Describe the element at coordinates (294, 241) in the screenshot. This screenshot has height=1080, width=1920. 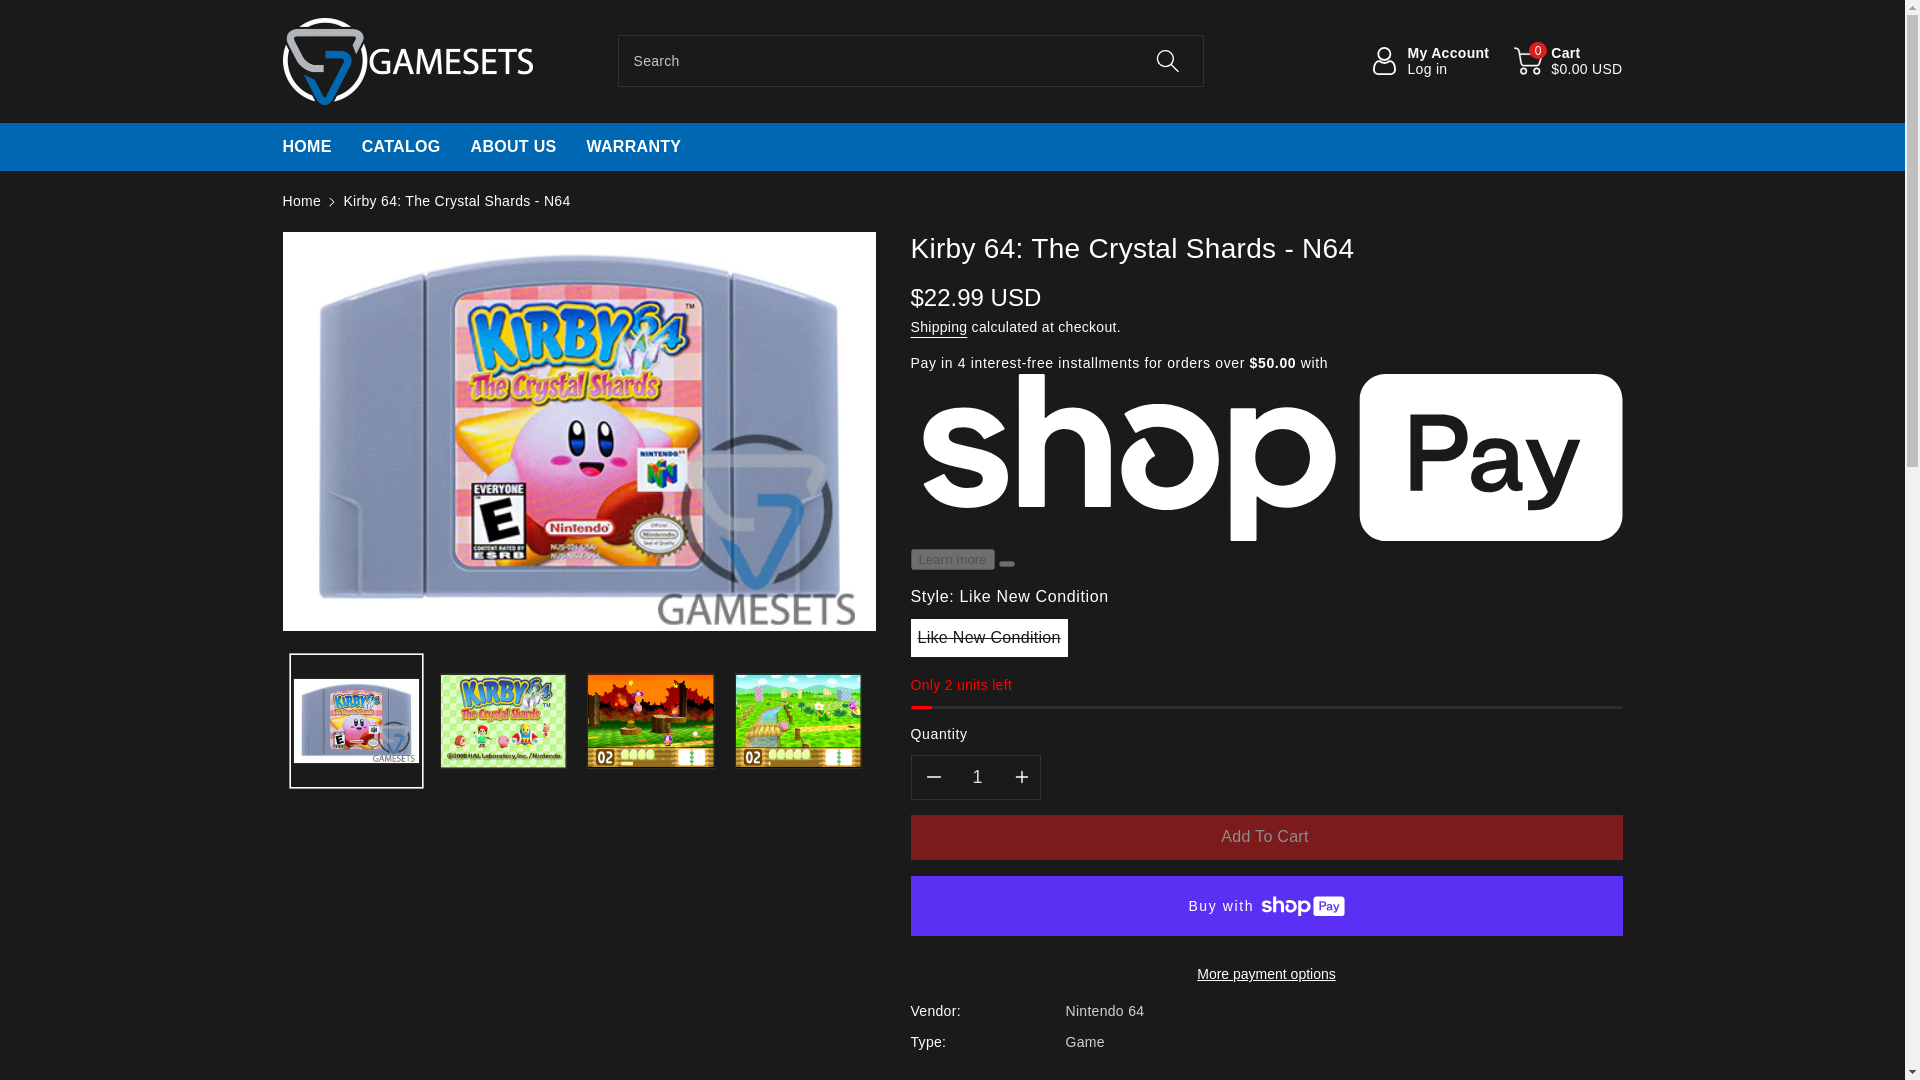
I see `WARRANTY` at that location.